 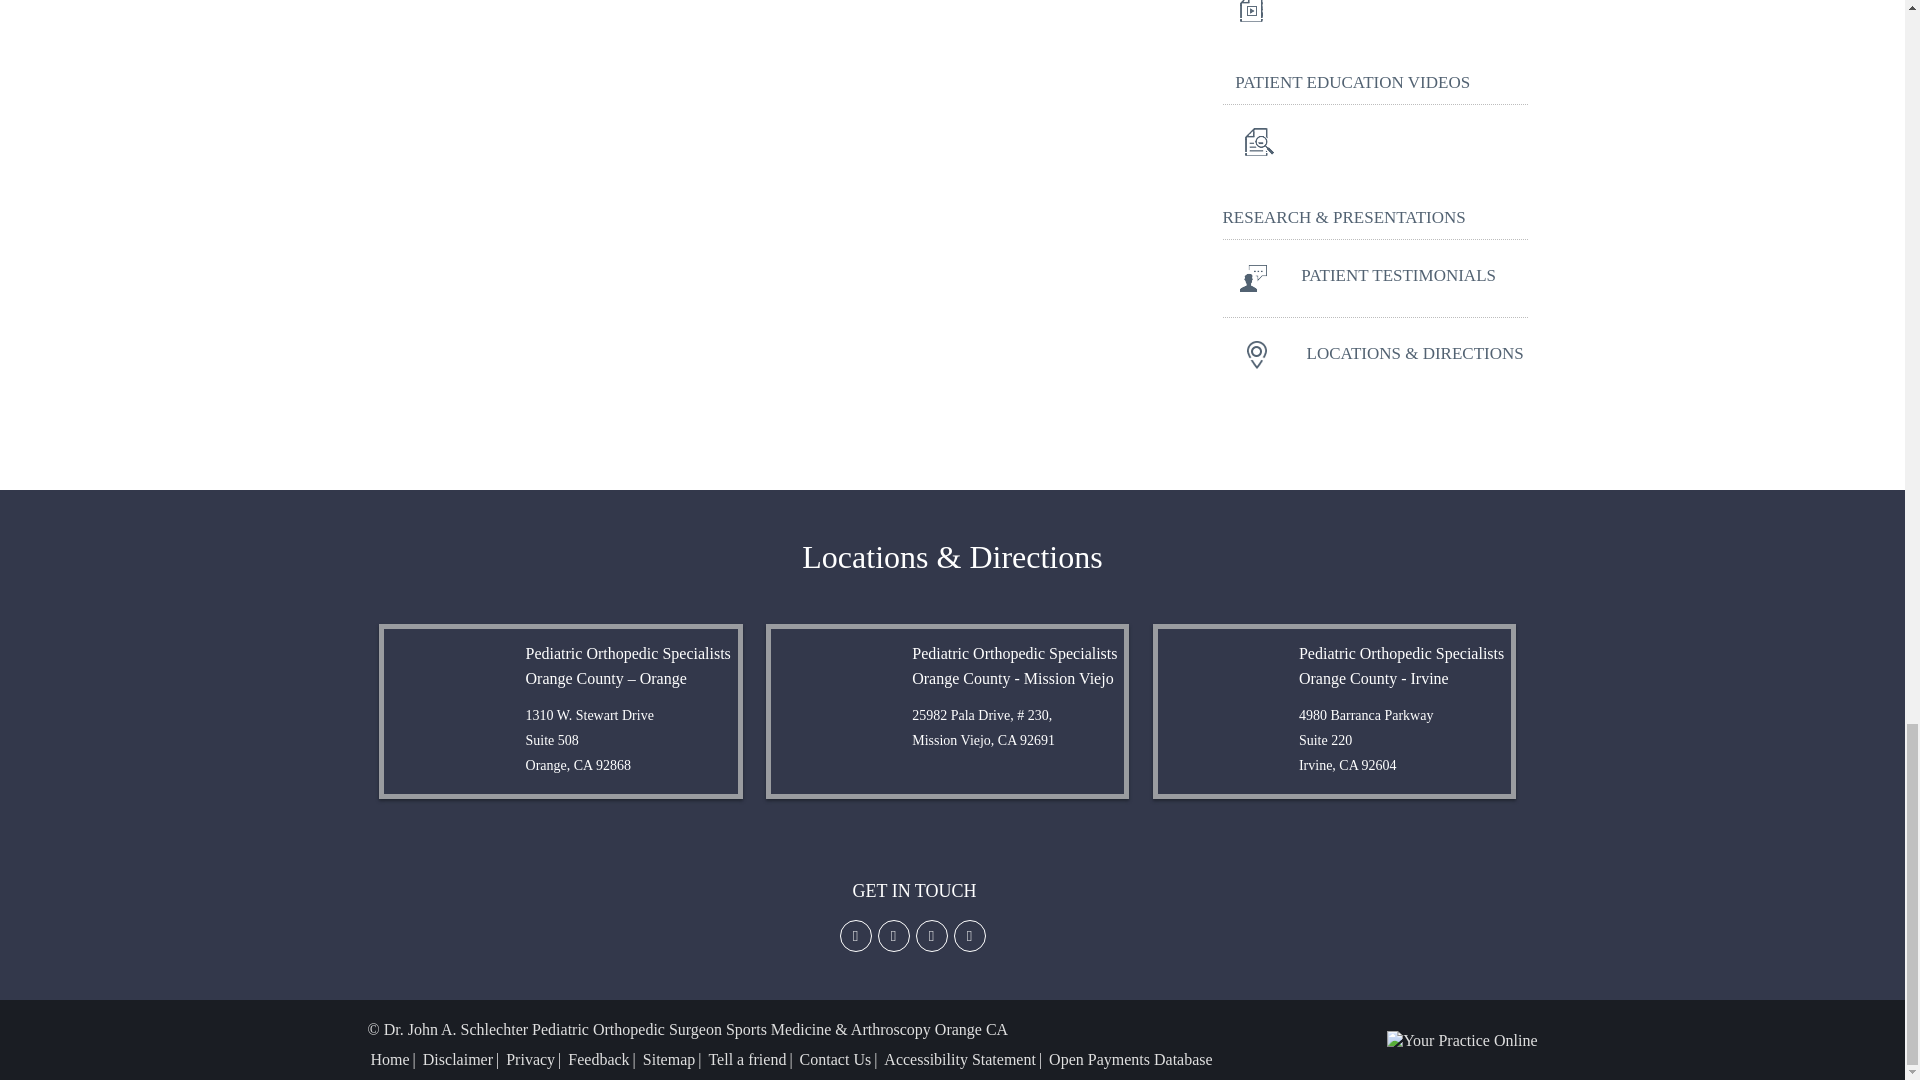 I want to click on Follow Dr. Schlechter on Twitter, so click(x=894, y=934).